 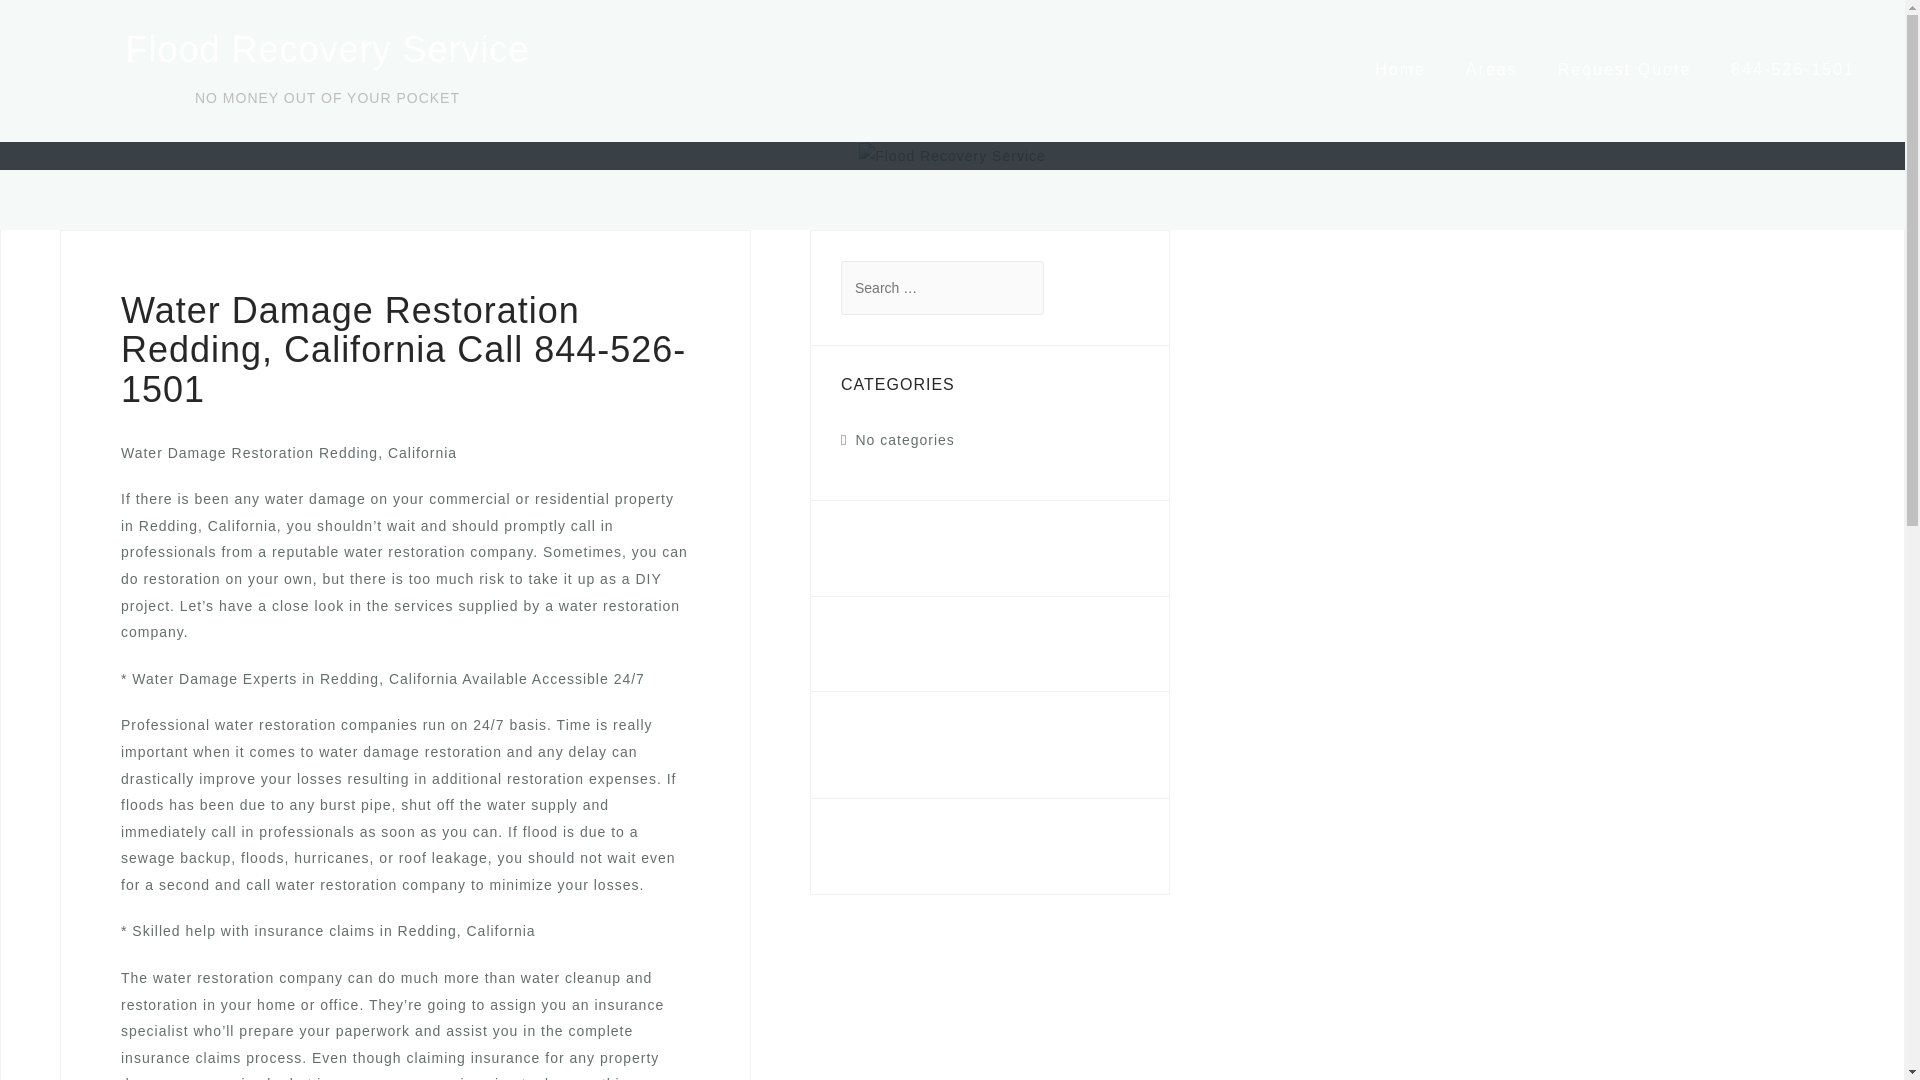 What do you see at coordinates (890, 734) in the screenshot?
I see `844-526-1501` at bounding box center [890, 734].